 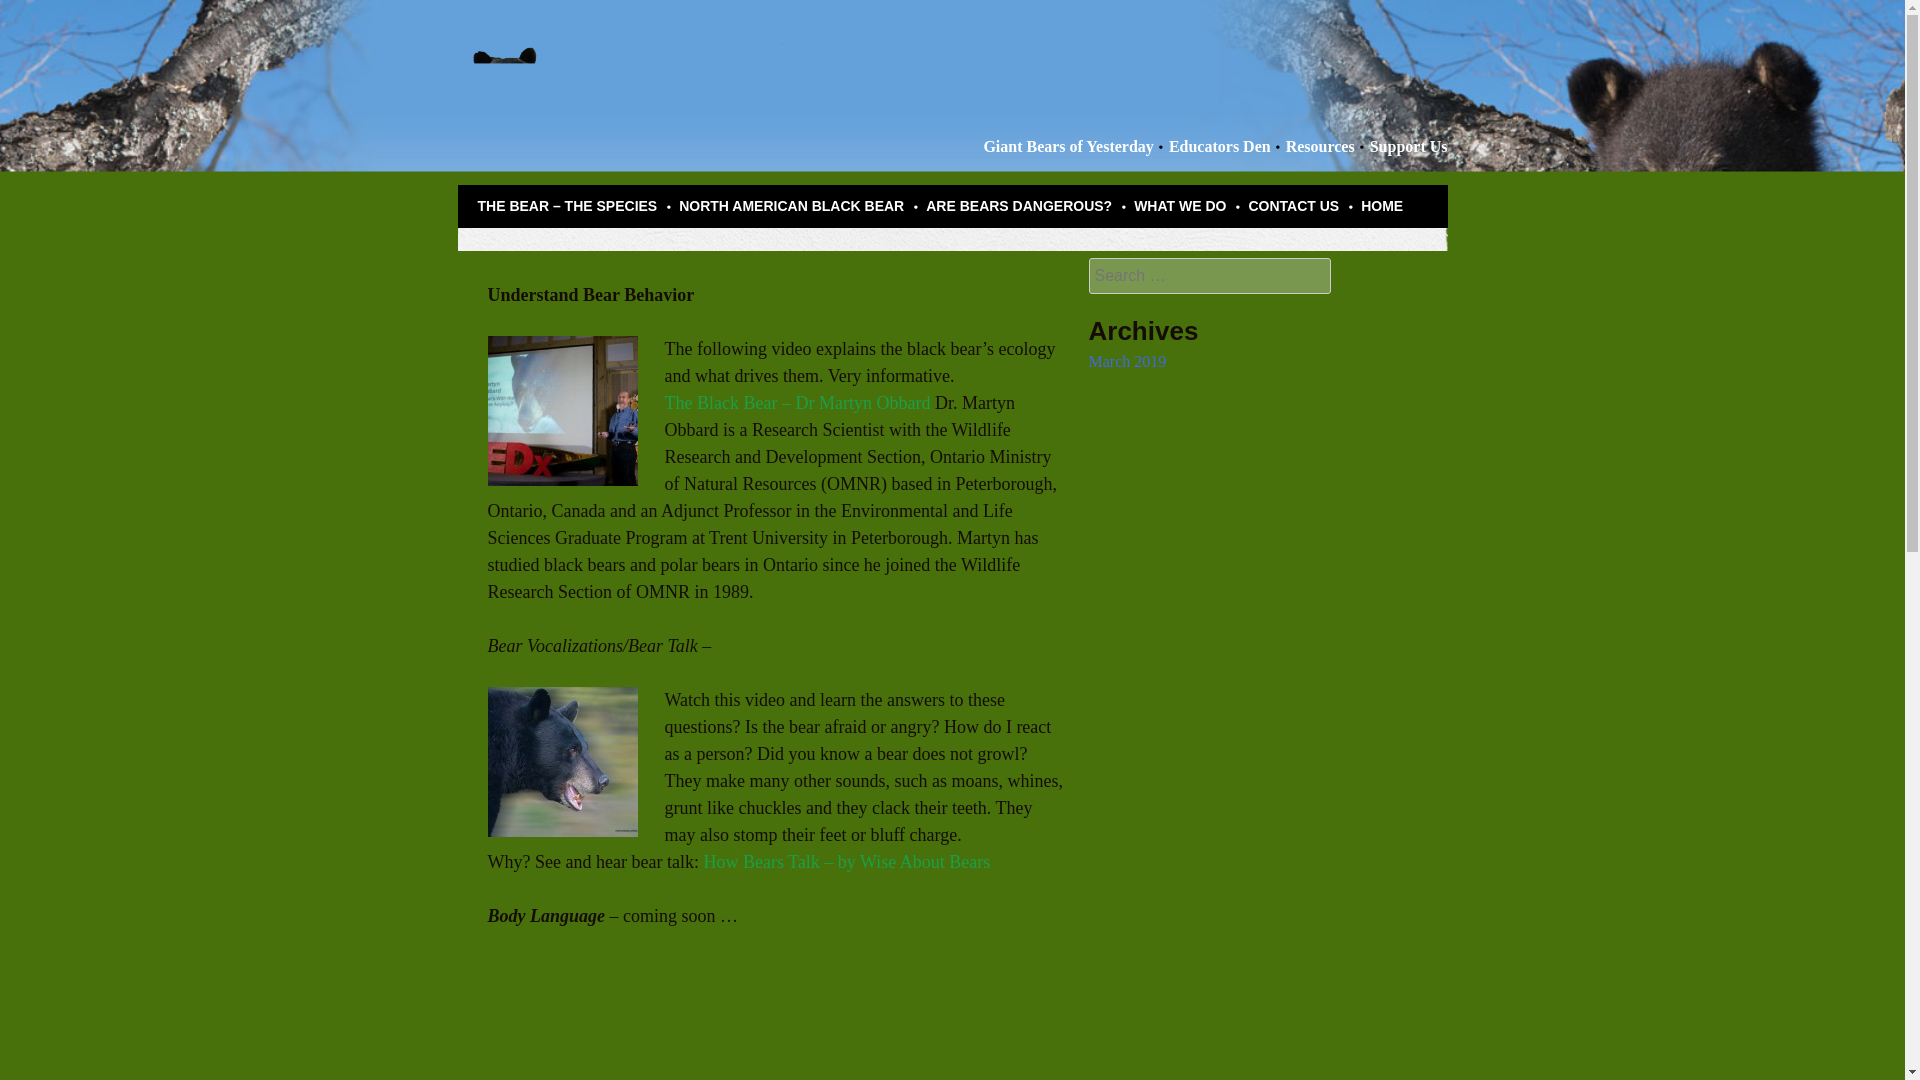 What do you see at coordinates (1293, 206) in the screenshot?
I see `CONTACT US` at bounding box center [1293, 206].